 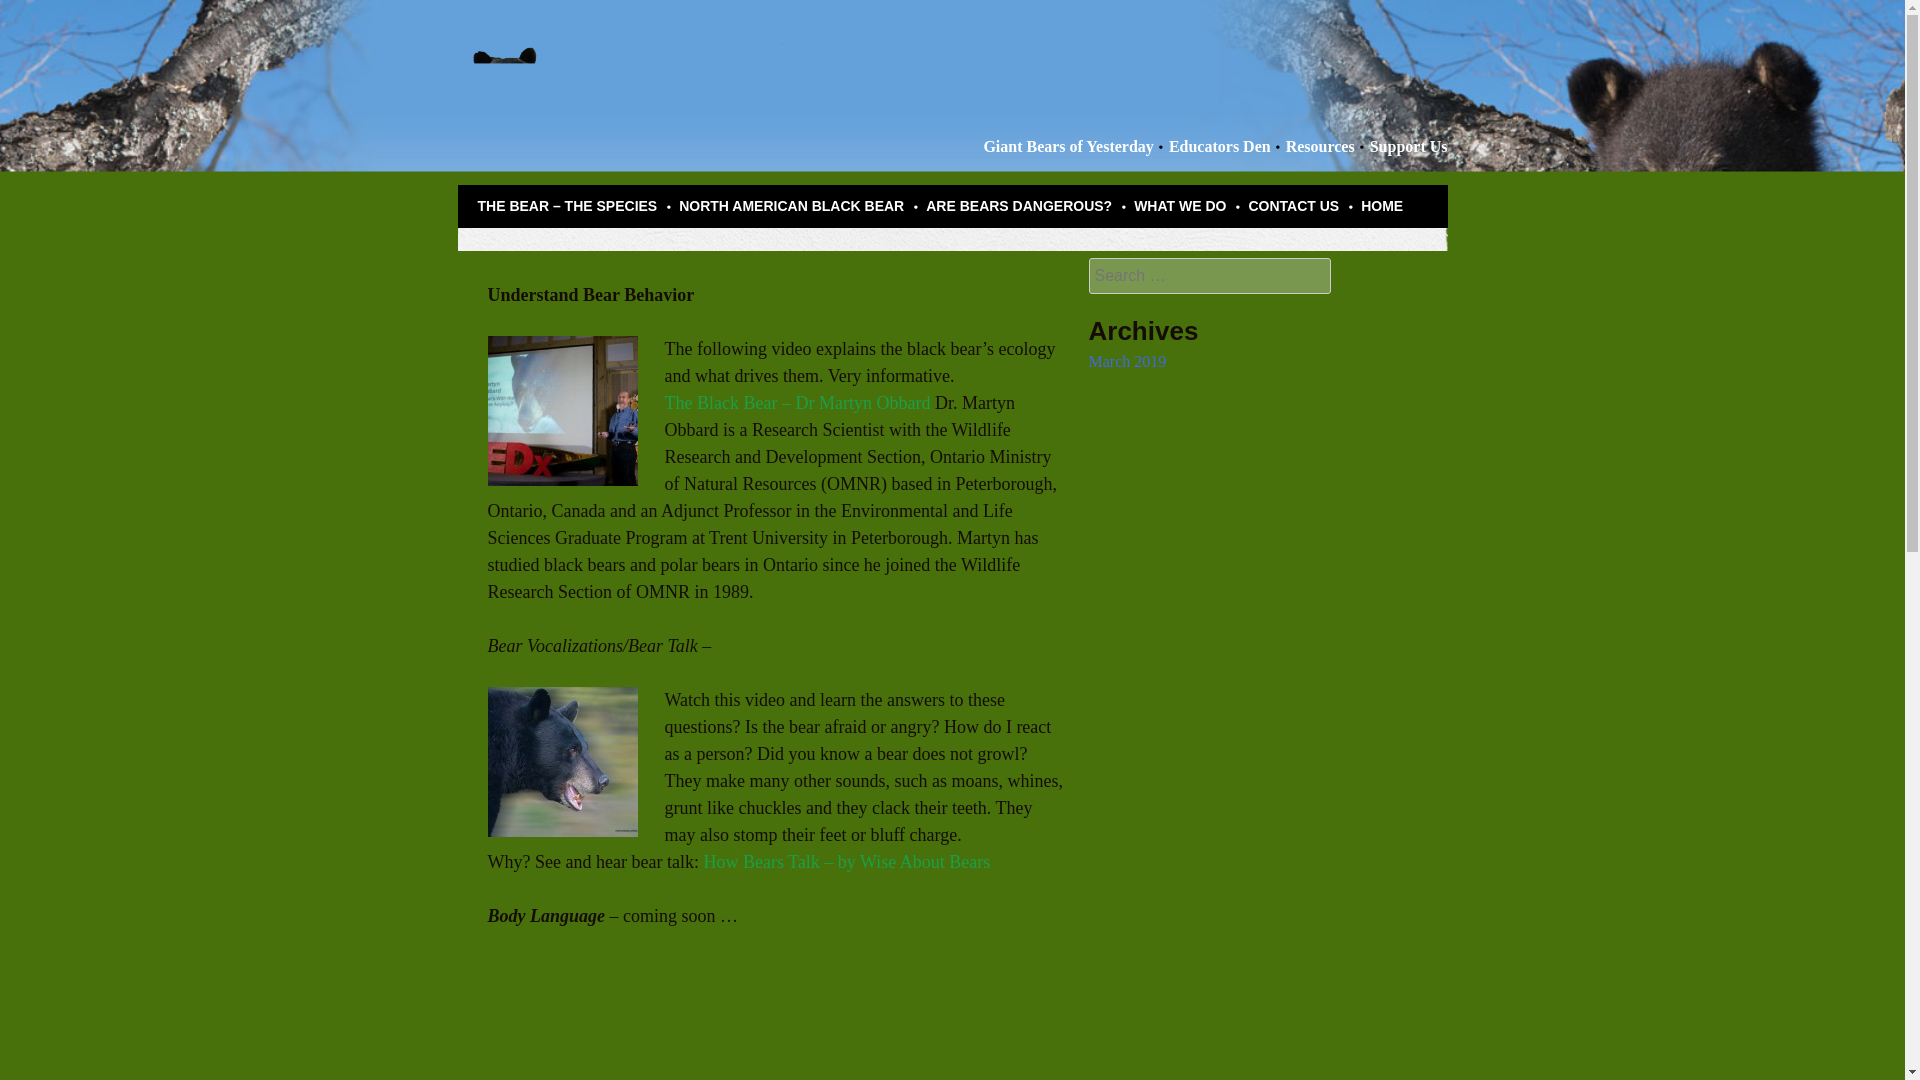 What do you see at coordinates (1293, 206) in the screenshot?
I see `CONTACT US` at bounding box center [1293, 206].